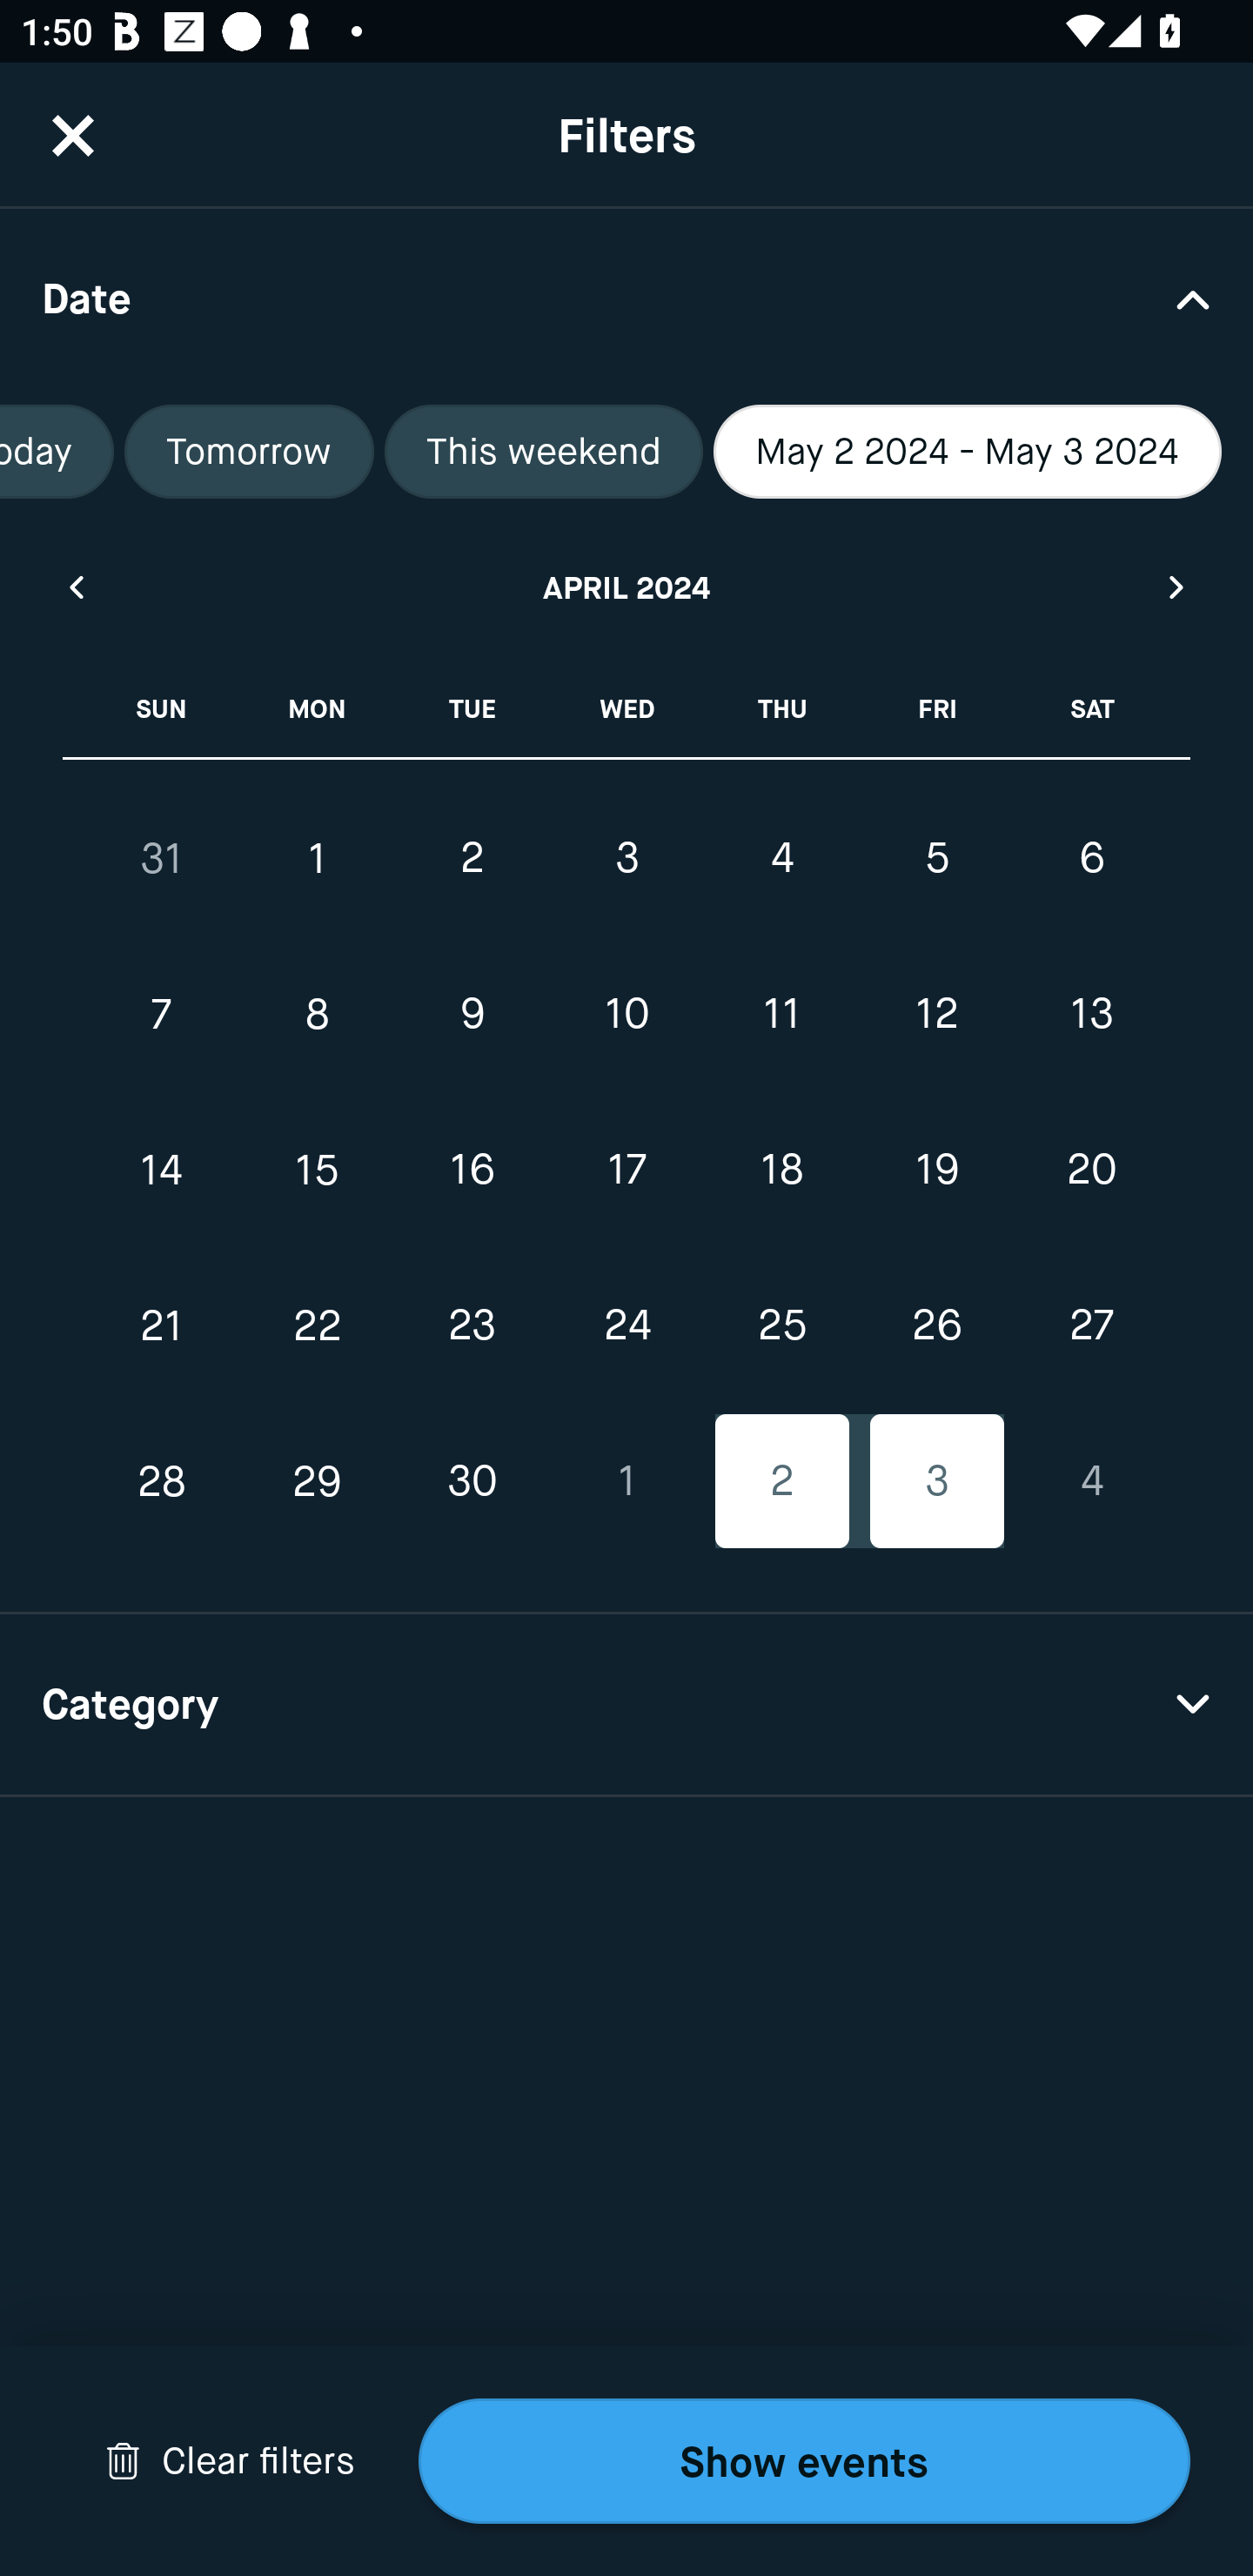  What do you see at coordinates (626, 298) in the screenshot?
I see `Date Drop Down Arrow` at bounding box center [626, 298].